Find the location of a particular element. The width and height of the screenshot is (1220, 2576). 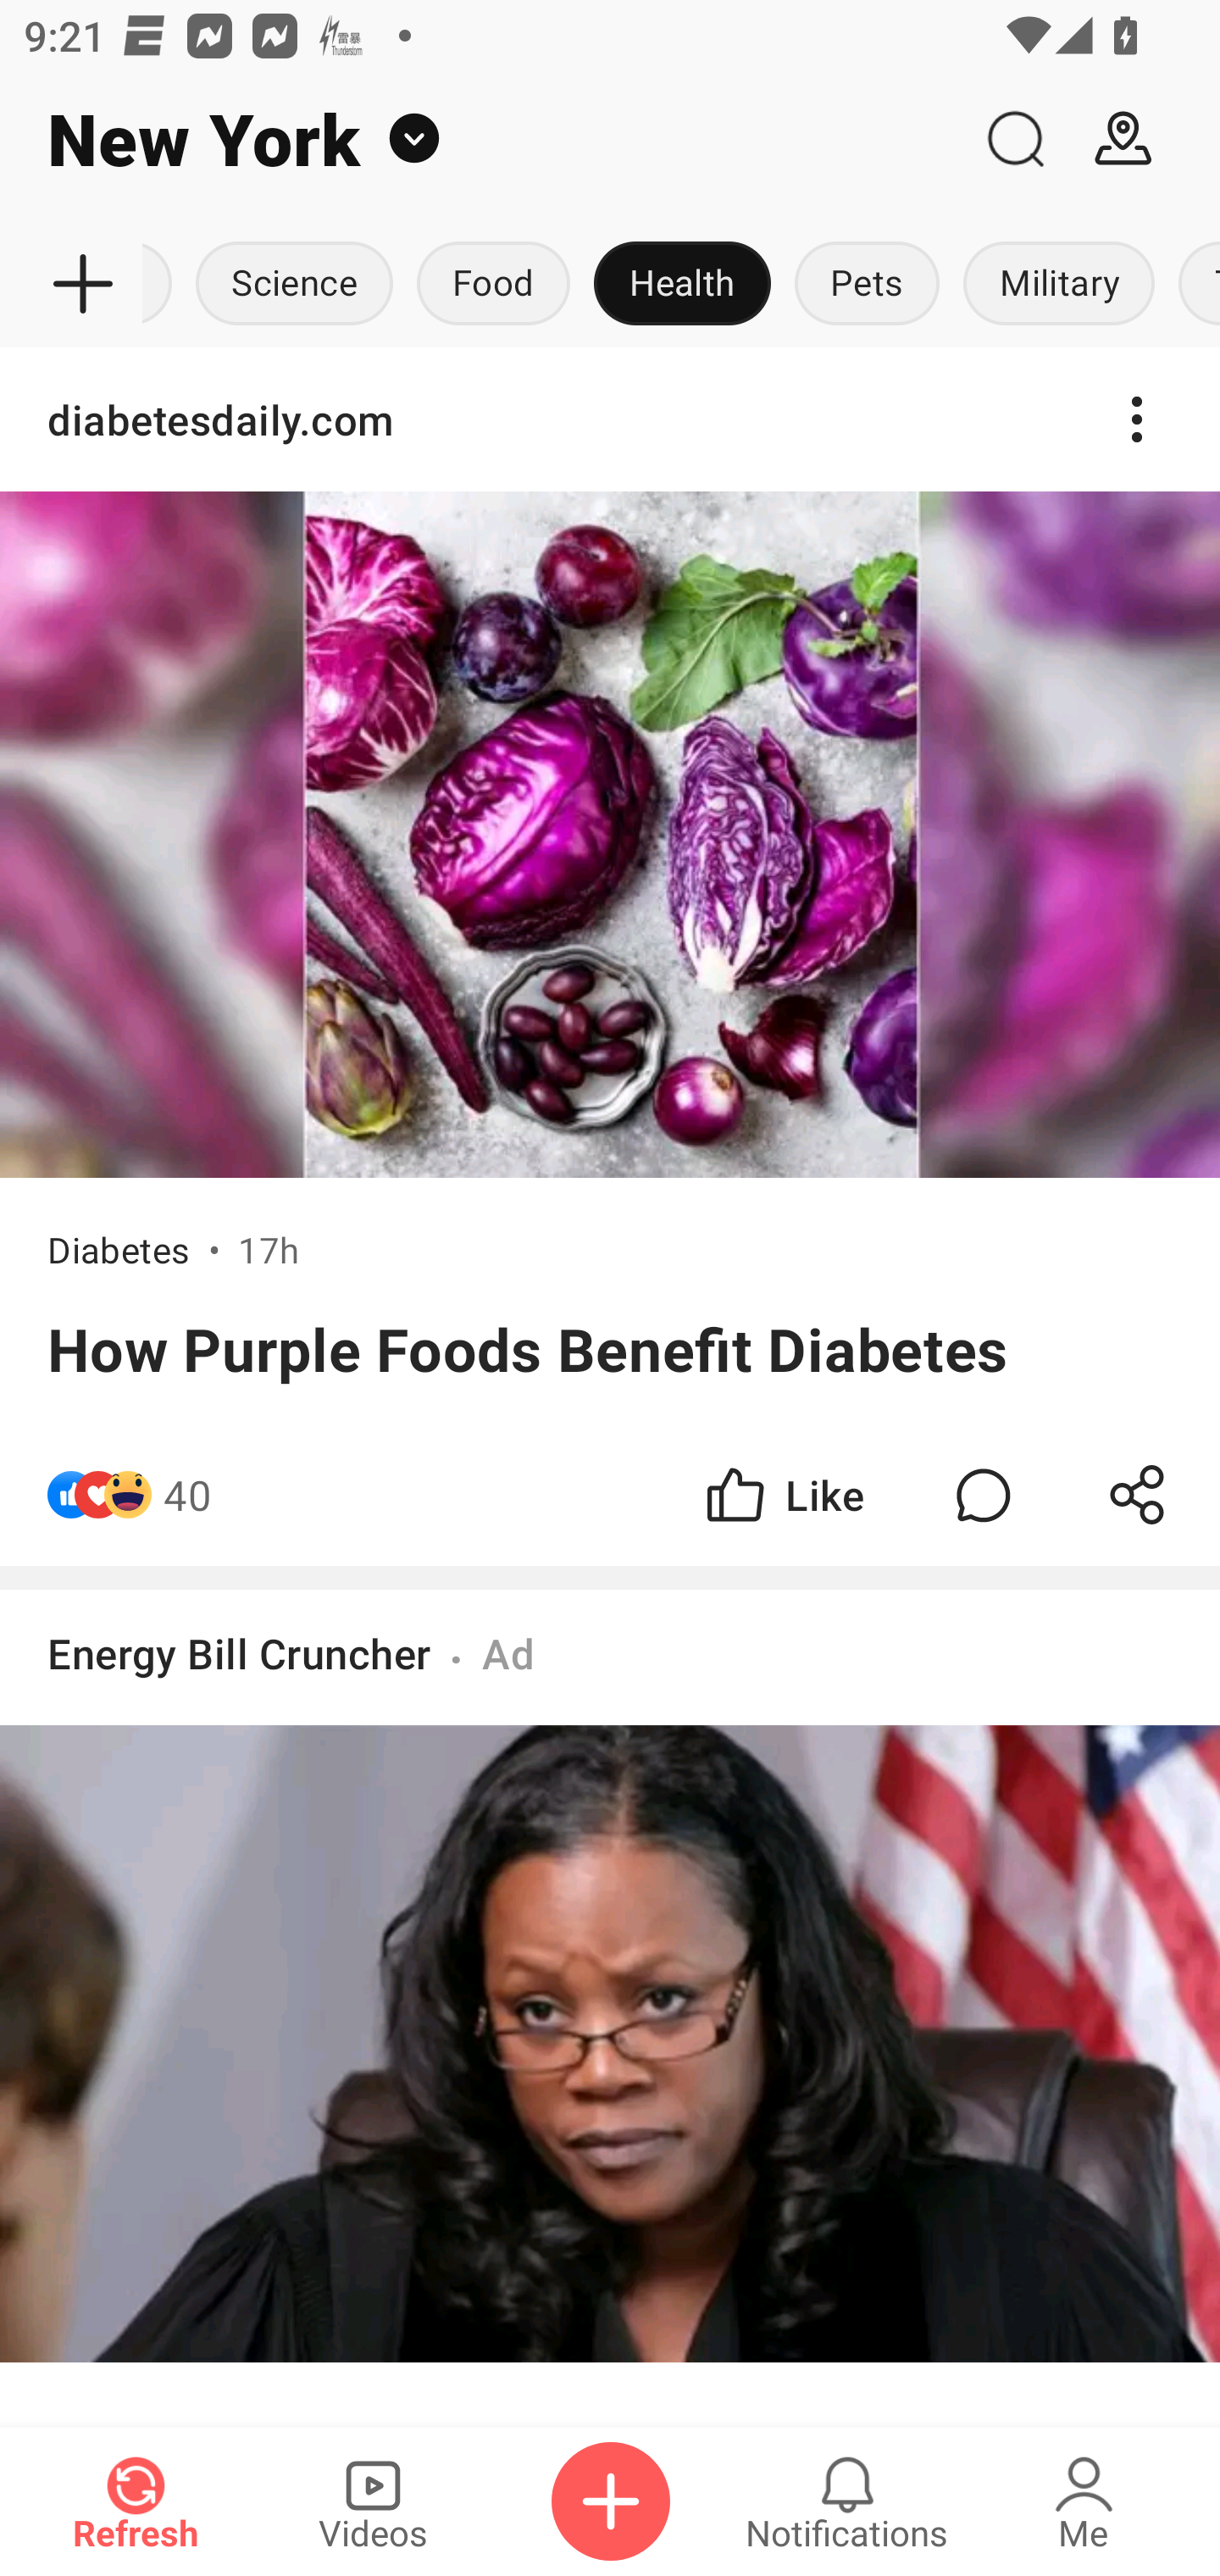

diabetesdaily.com is located at coordinates (610, 419).